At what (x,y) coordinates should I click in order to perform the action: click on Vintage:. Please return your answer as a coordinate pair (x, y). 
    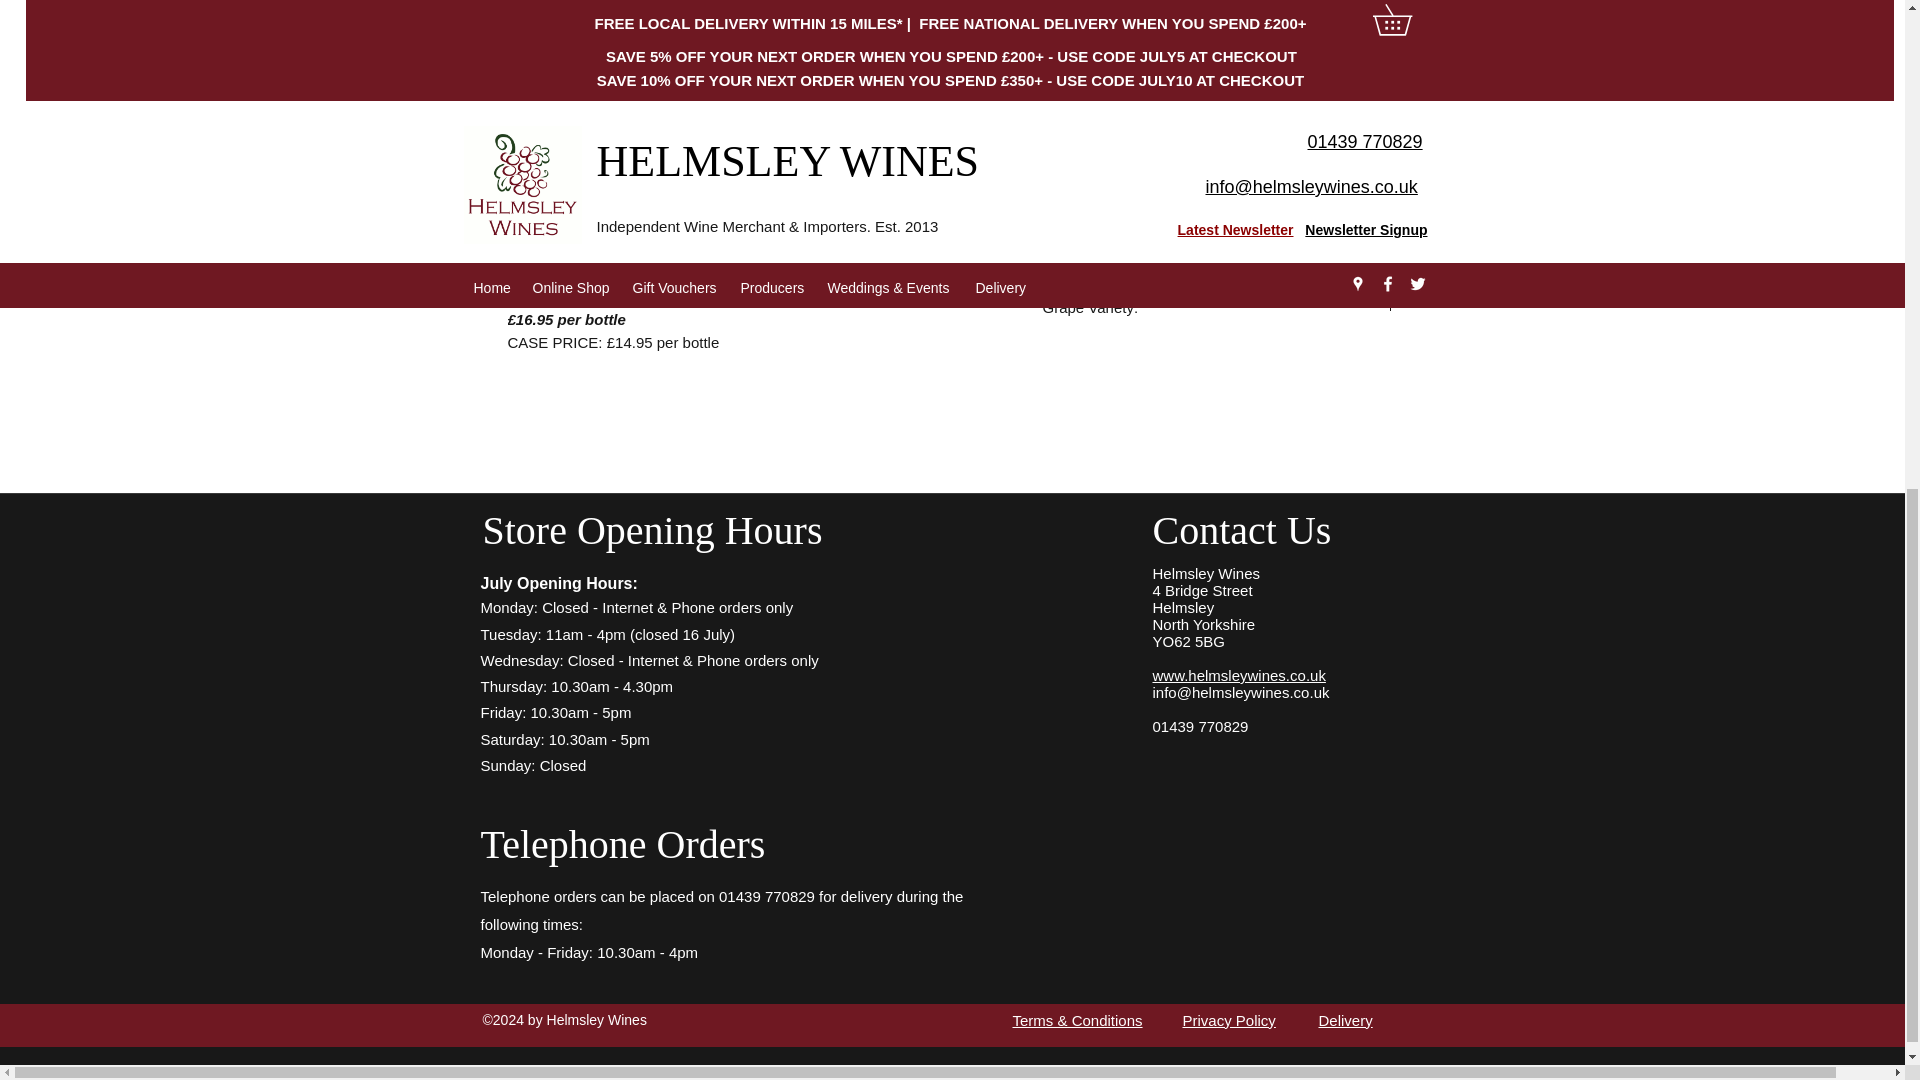
    Looking at the image, I should click on (1220, 231).